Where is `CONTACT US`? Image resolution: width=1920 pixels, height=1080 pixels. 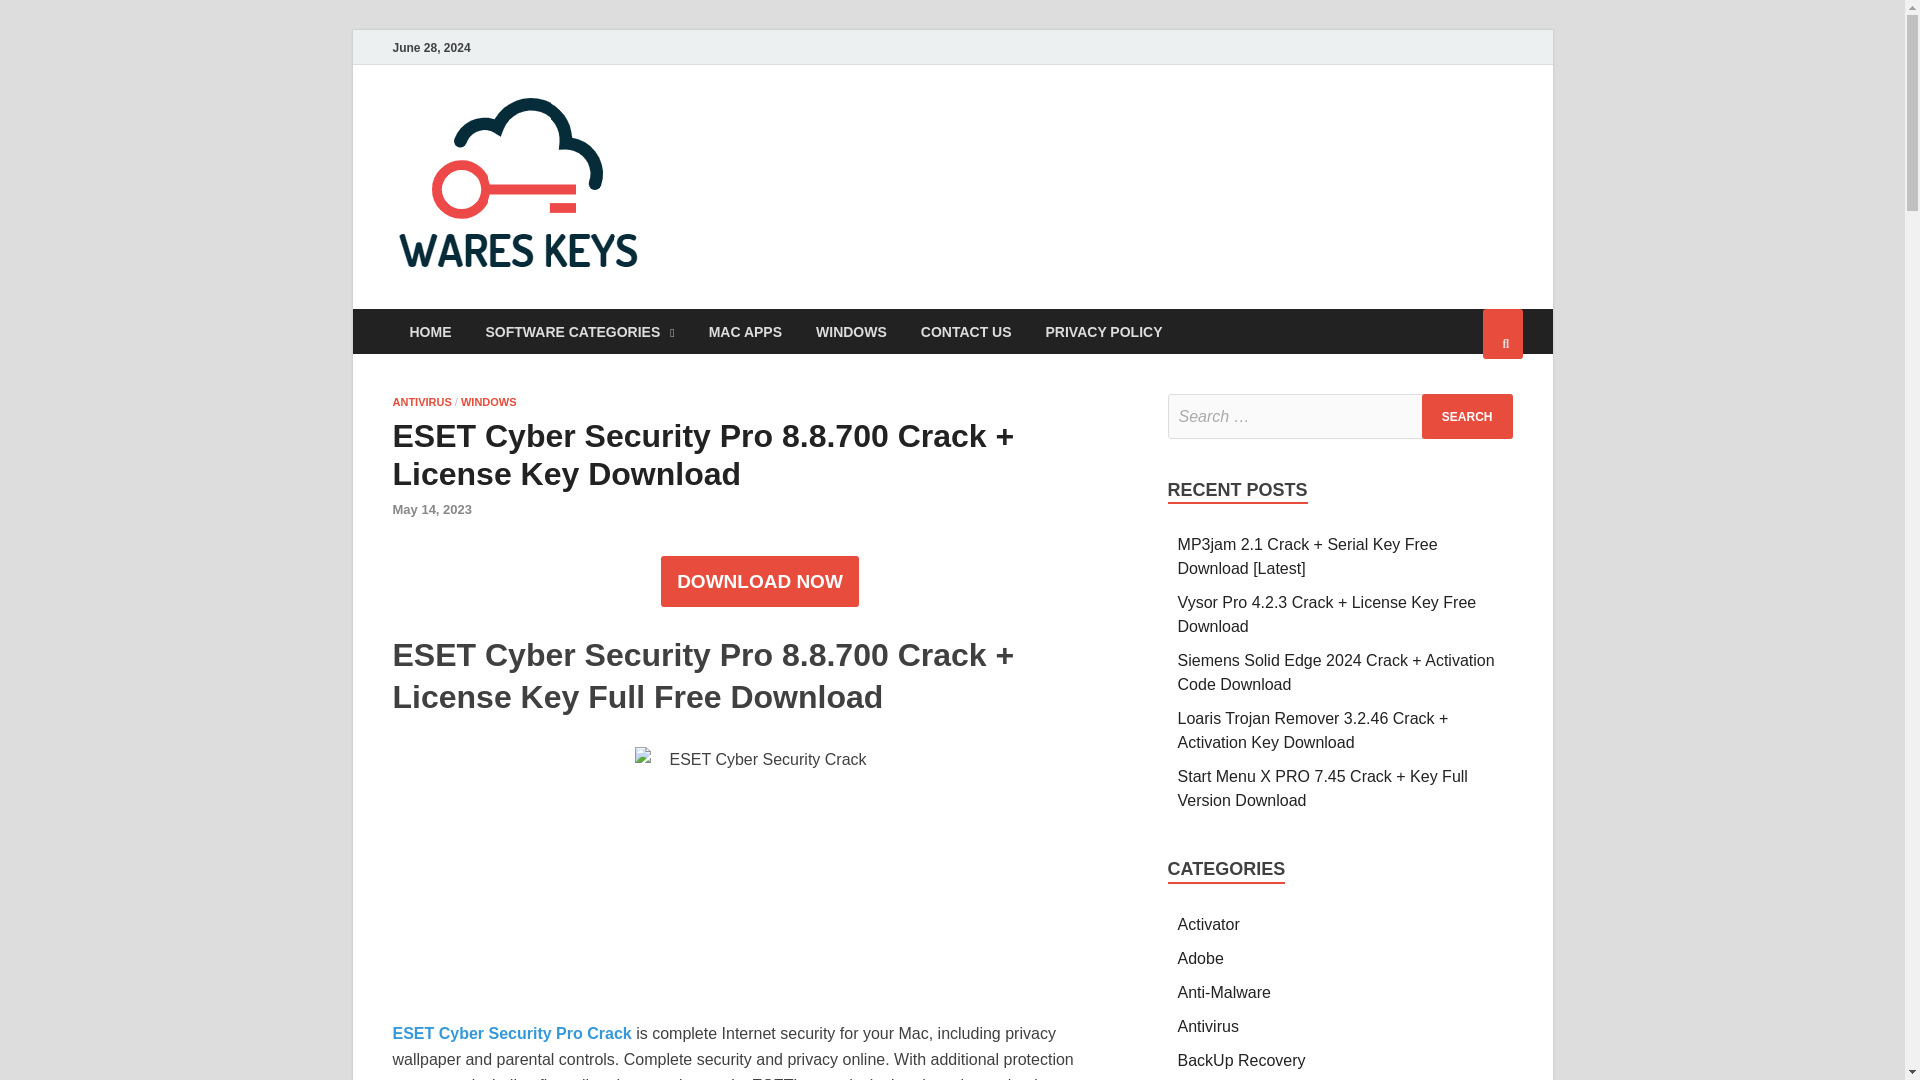
CONTACT US is located at coordinates (966, 331).